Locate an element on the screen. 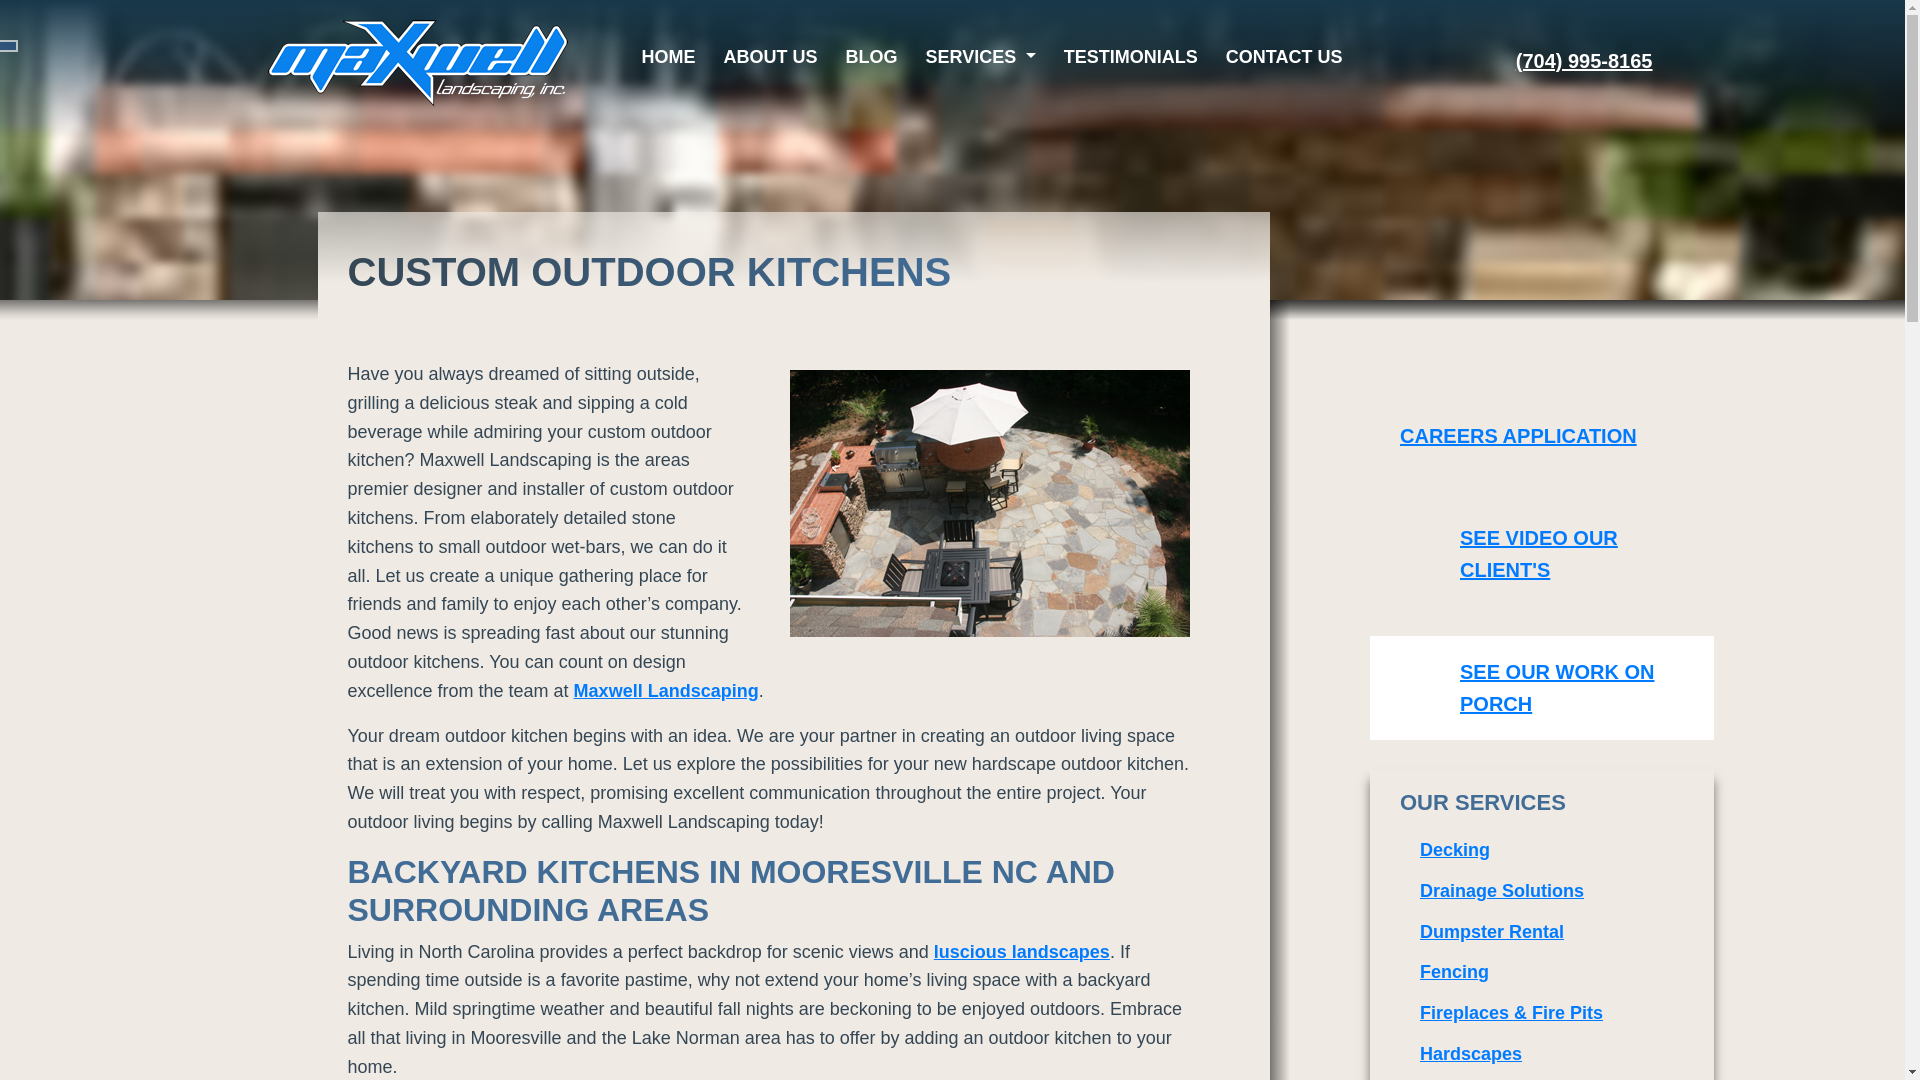  SKIP NAVIGATION is located at coordinates (1392, 407).